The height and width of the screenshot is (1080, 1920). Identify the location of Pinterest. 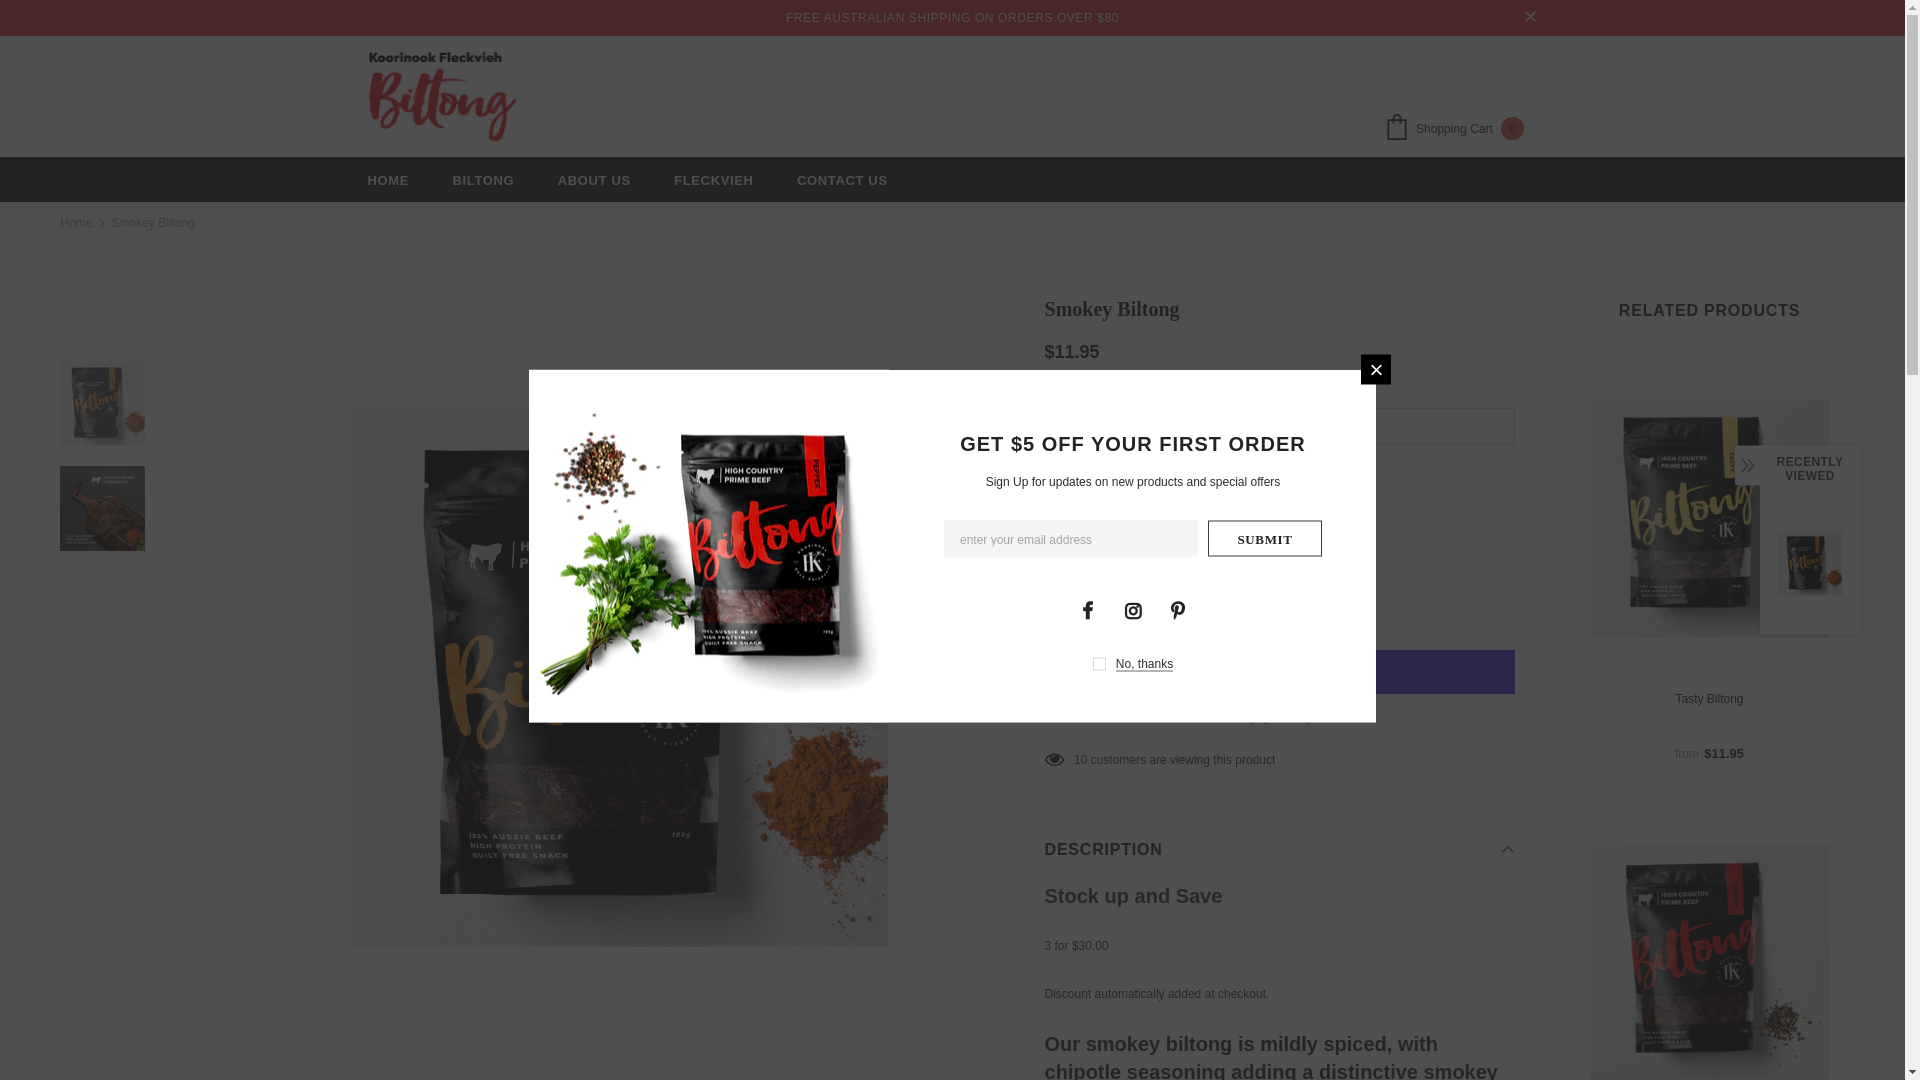
(1177, 608).